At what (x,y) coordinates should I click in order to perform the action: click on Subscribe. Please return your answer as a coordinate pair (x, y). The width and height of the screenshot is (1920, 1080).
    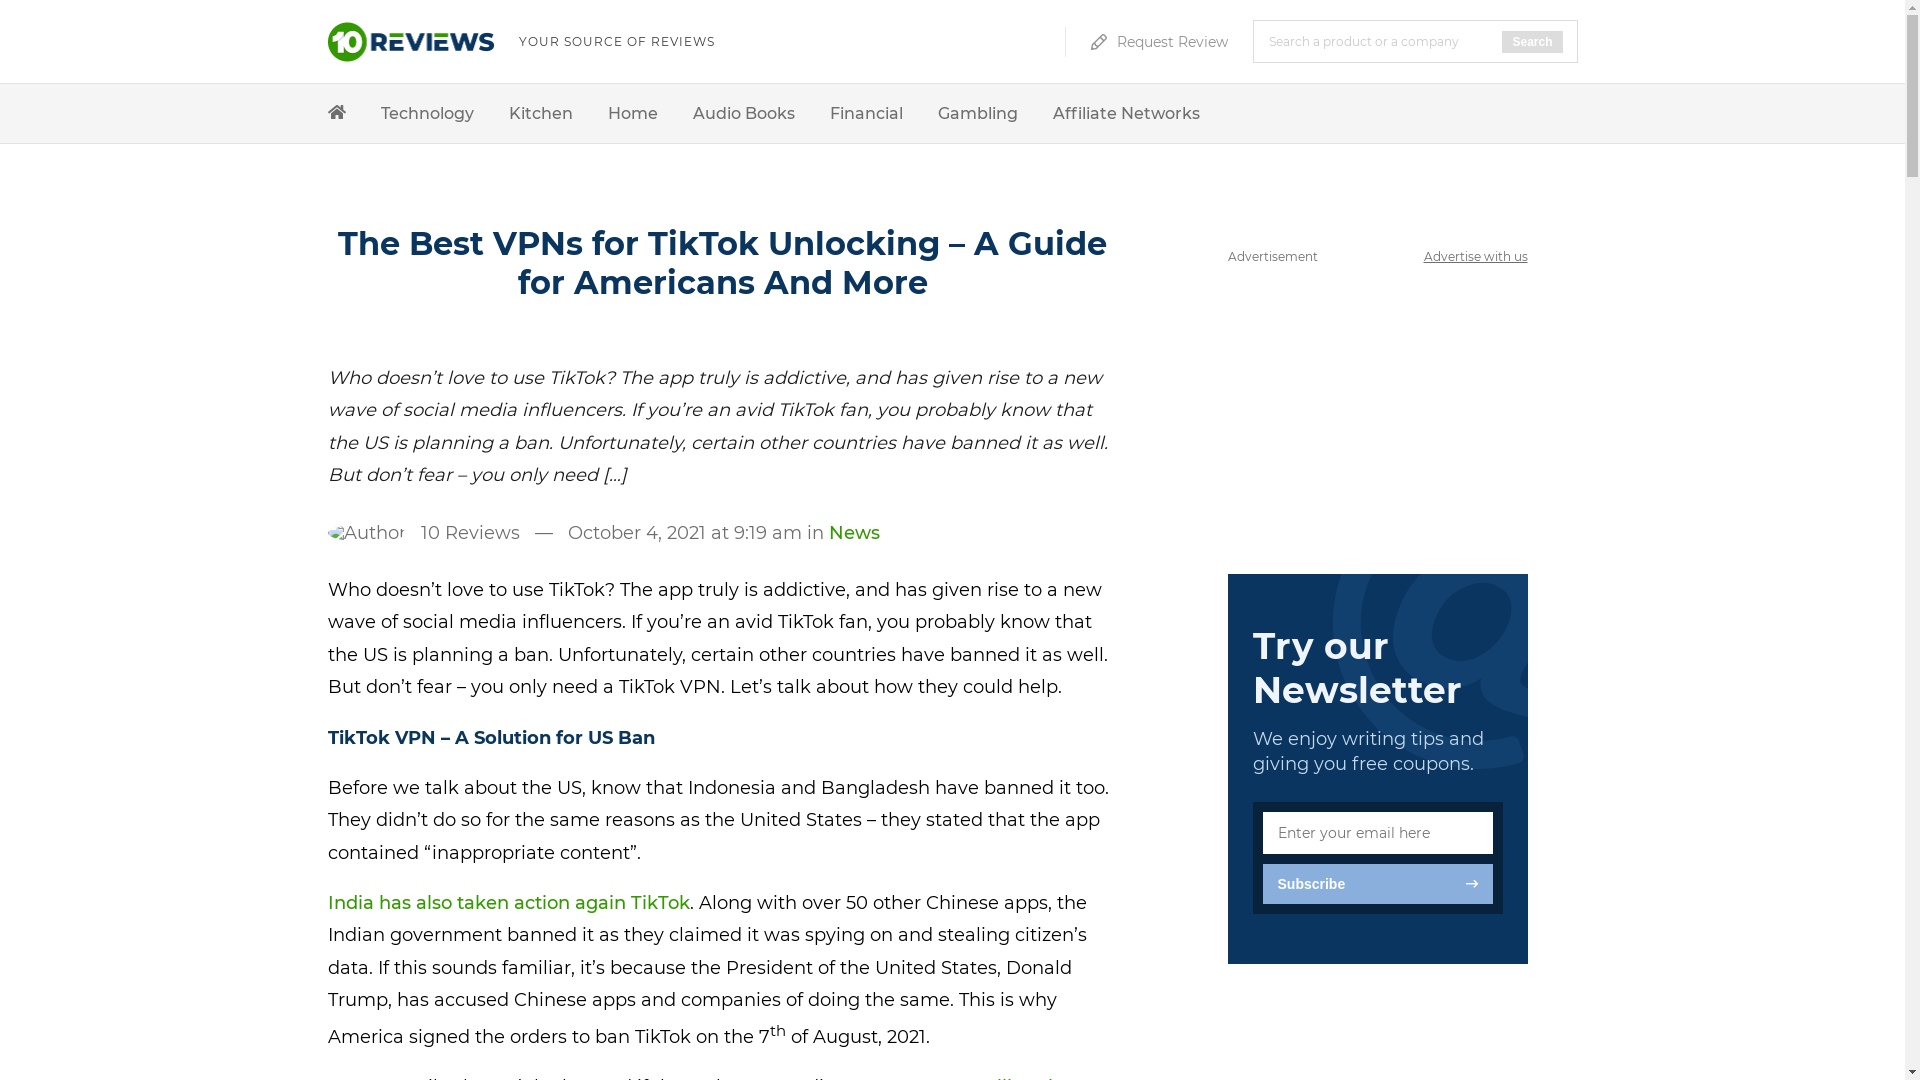
    Looking at the image, I should click on (1377, 884).